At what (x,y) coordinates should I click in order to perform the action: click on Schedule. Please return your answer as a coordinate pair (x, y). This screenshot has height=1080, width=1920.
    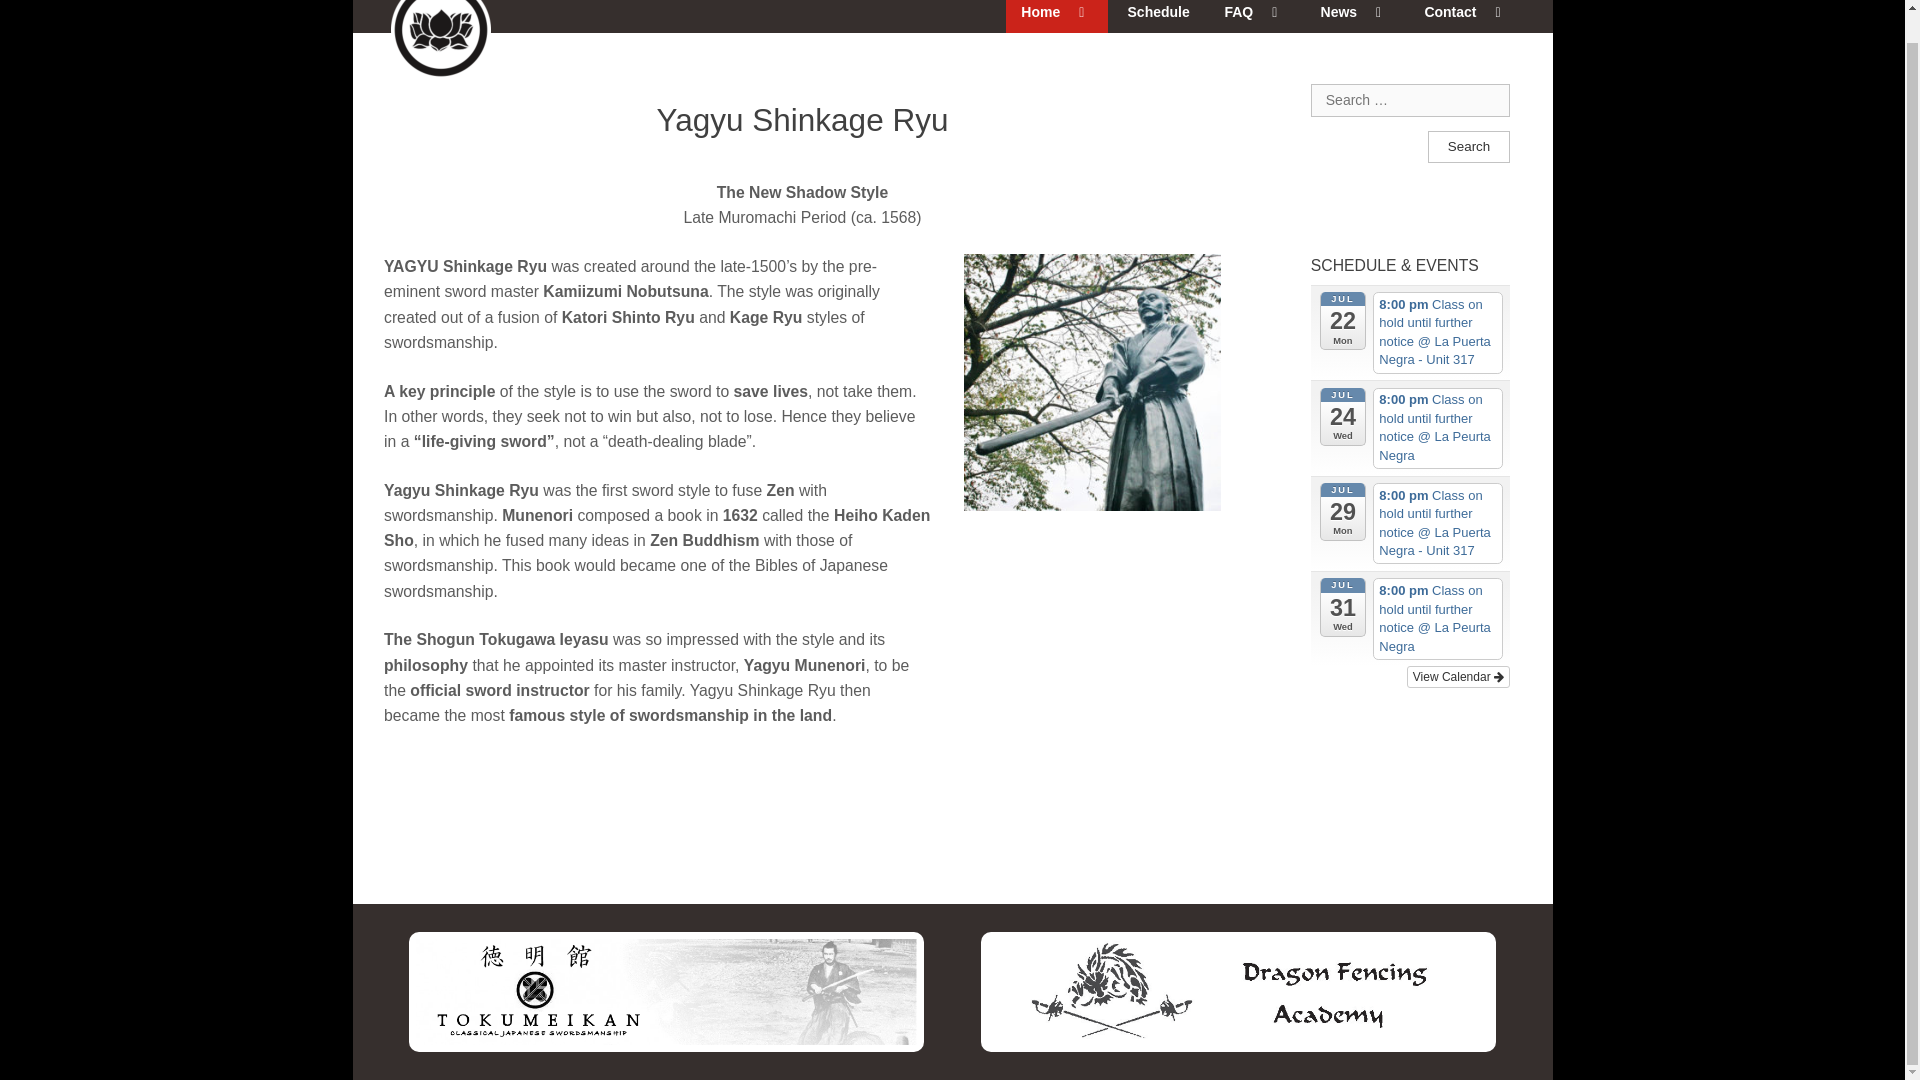
    Looking at the image, I should click on (1158, 16).